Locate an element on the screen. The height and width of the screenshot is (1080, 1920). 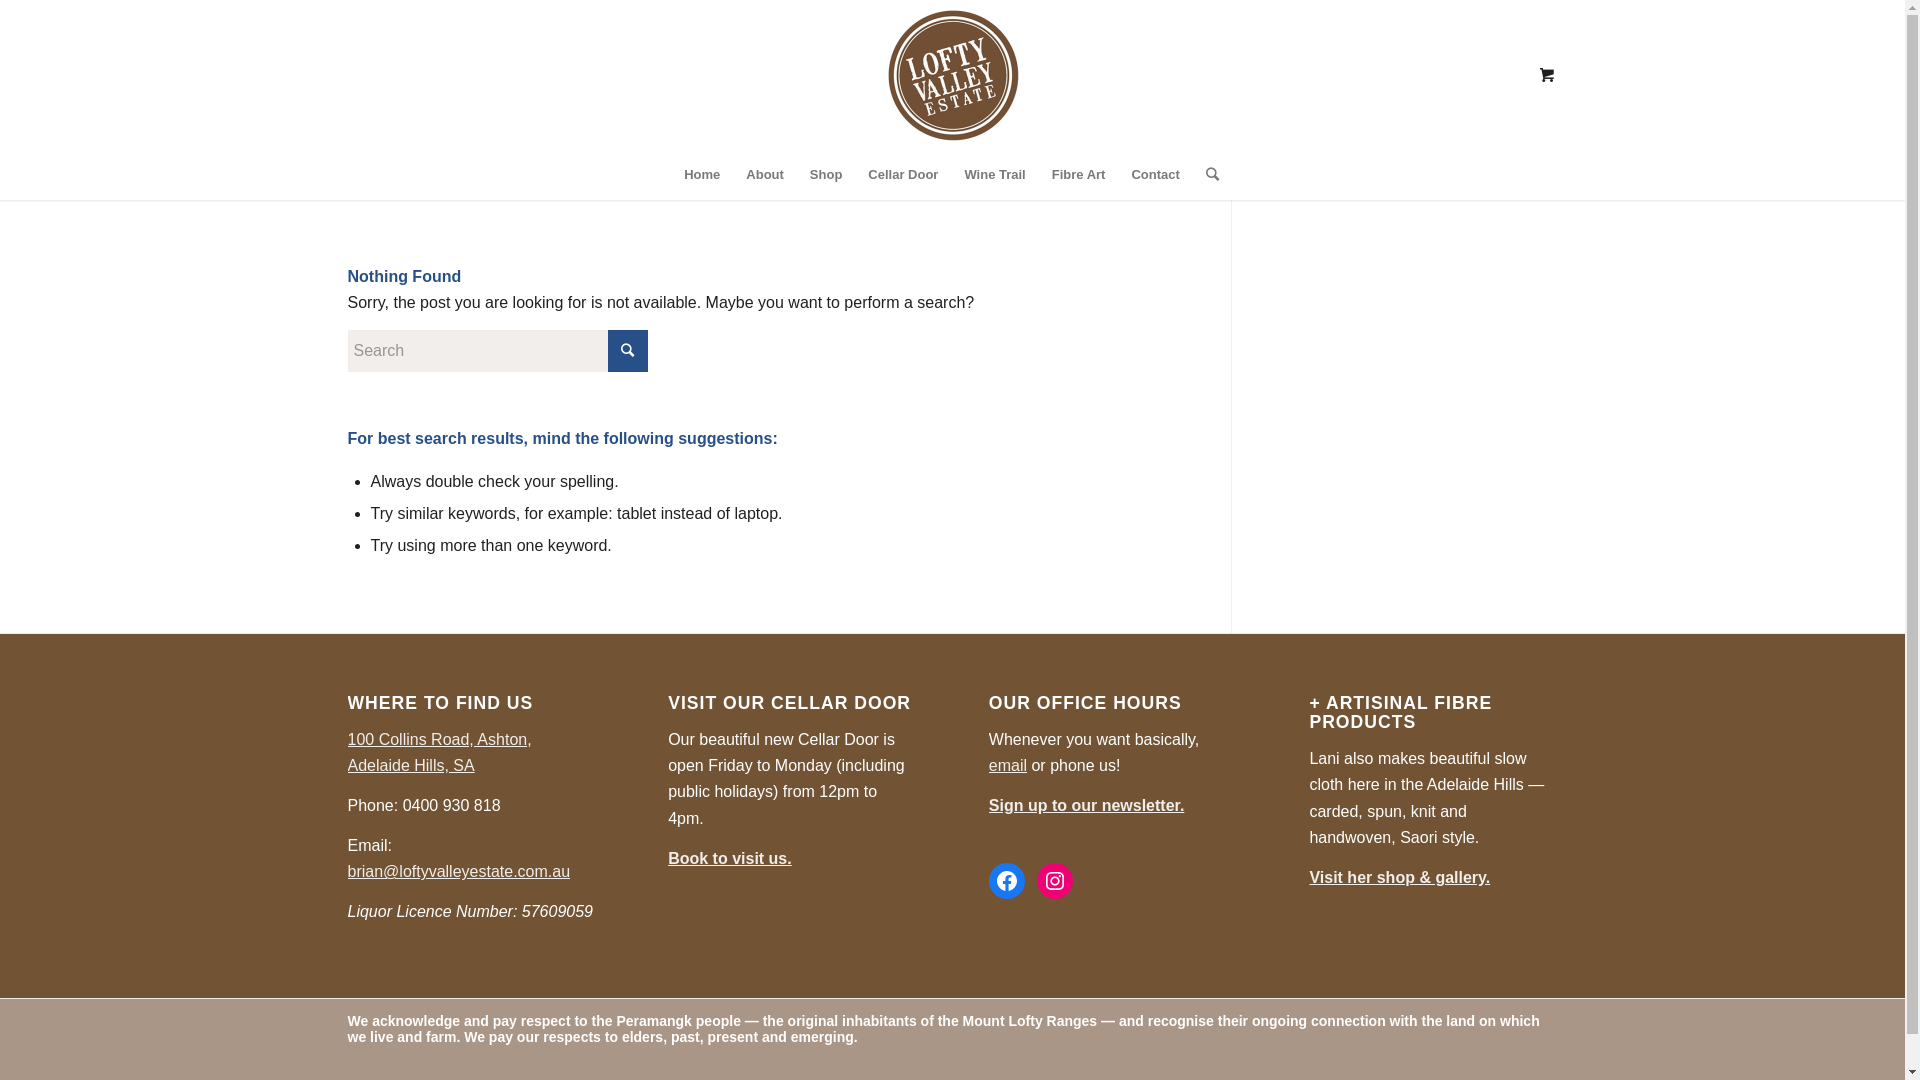
Visit her shop & gallery. is located at coordinates (1400, 878).